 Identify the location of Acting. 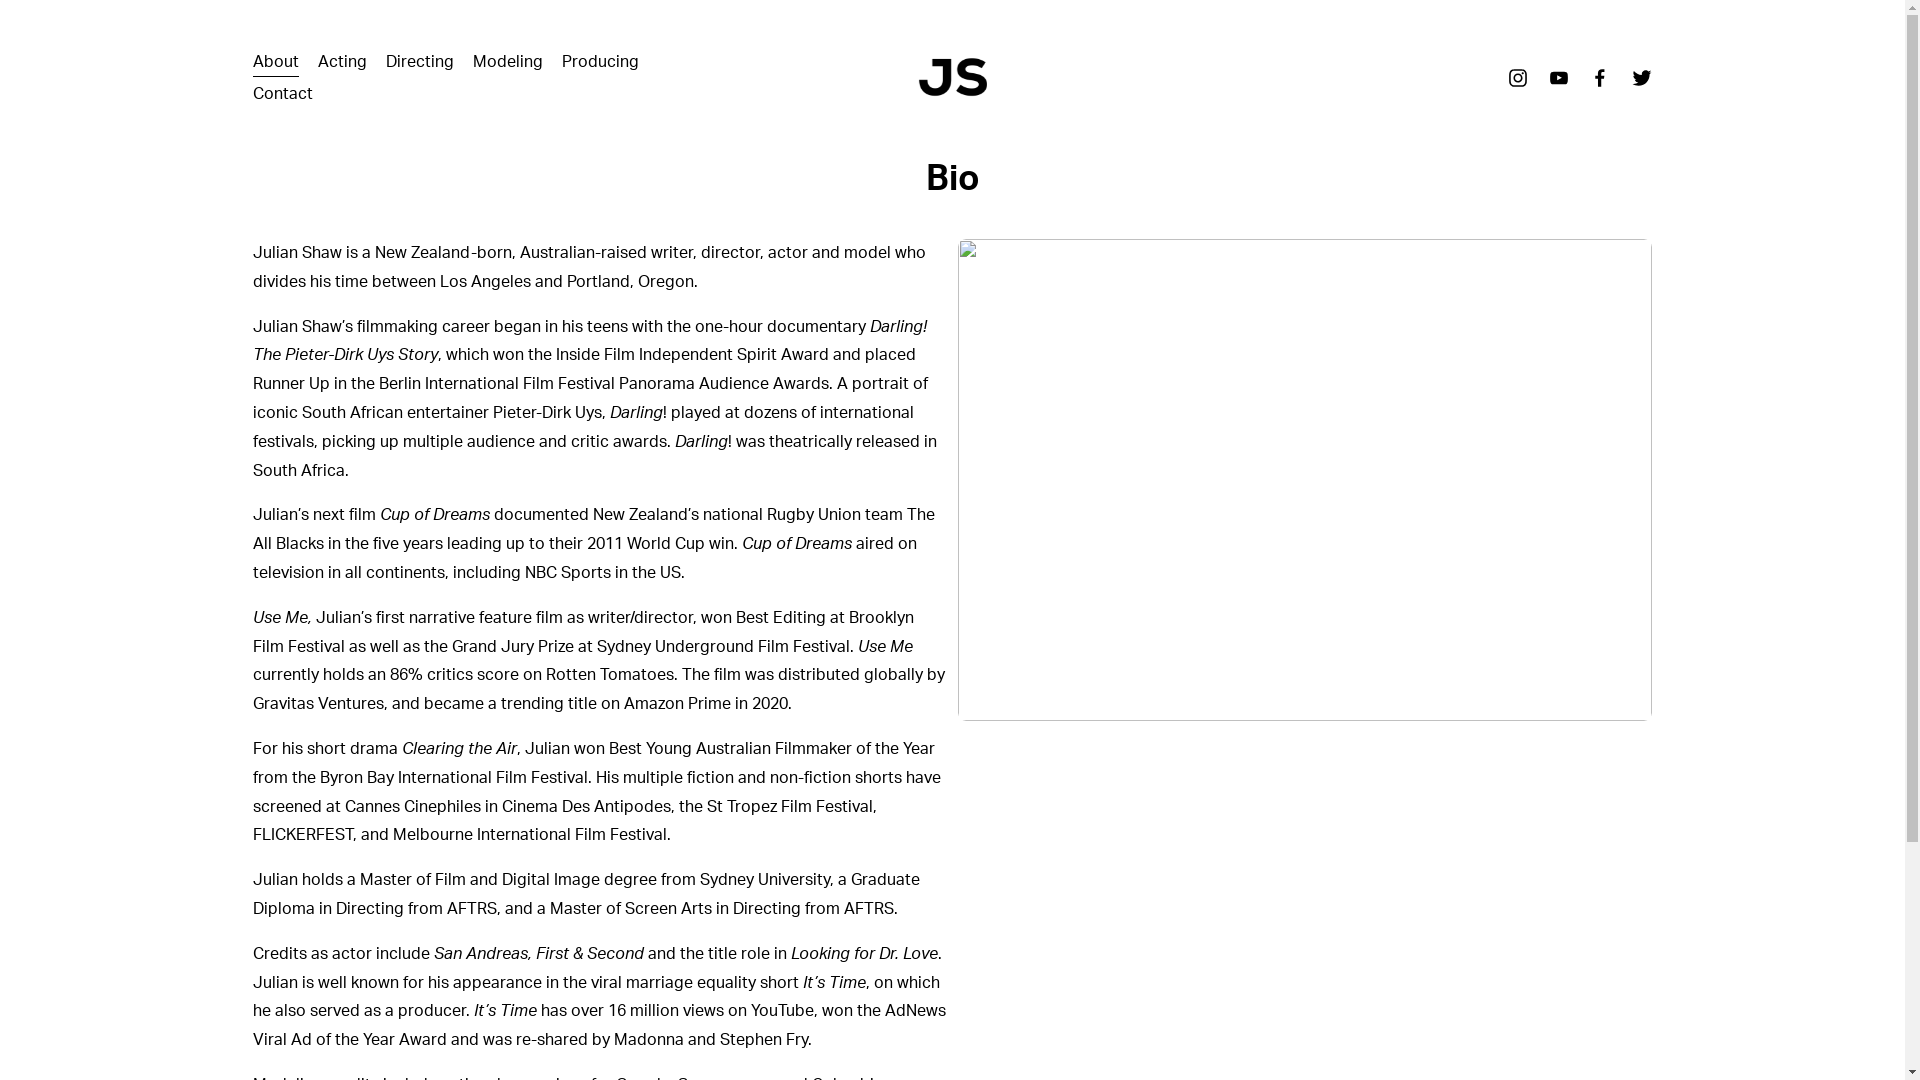
(342, 62).